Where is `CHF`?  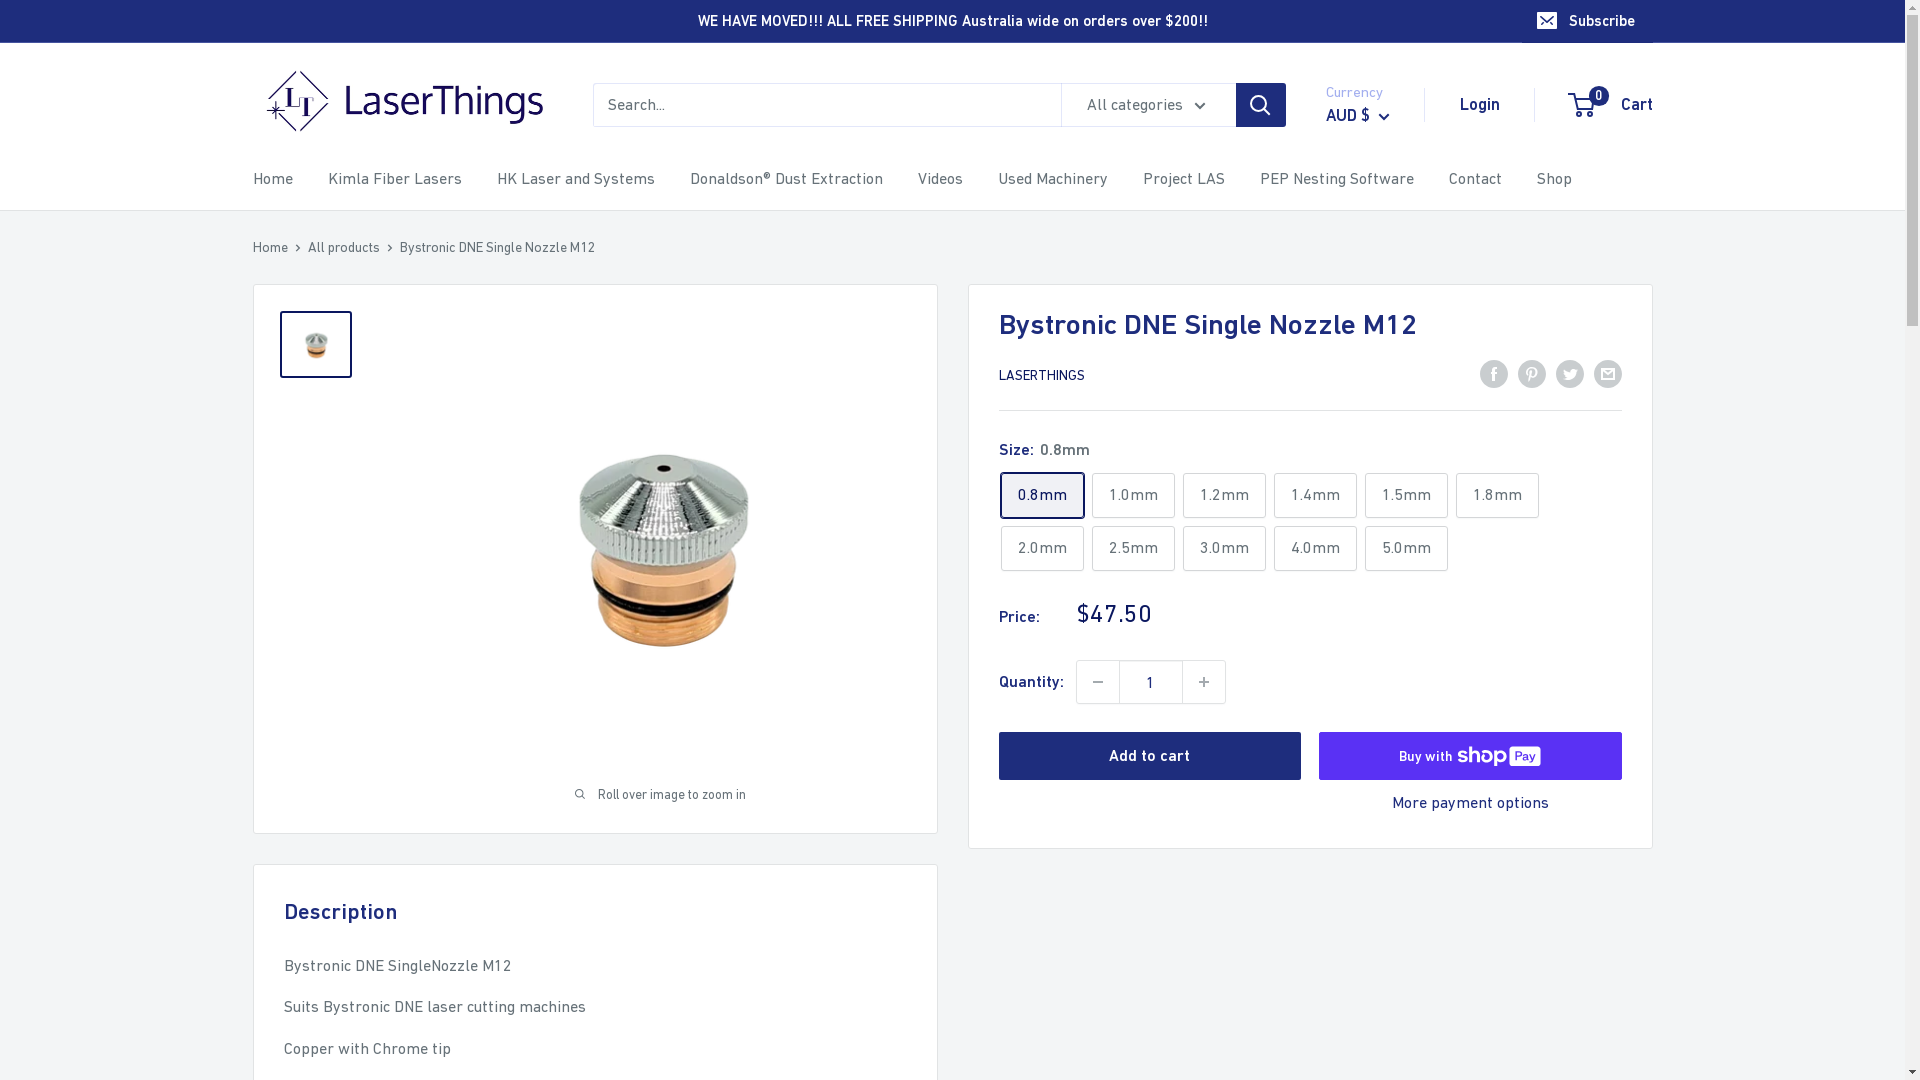 CHF is located at coordinates (304, 354).